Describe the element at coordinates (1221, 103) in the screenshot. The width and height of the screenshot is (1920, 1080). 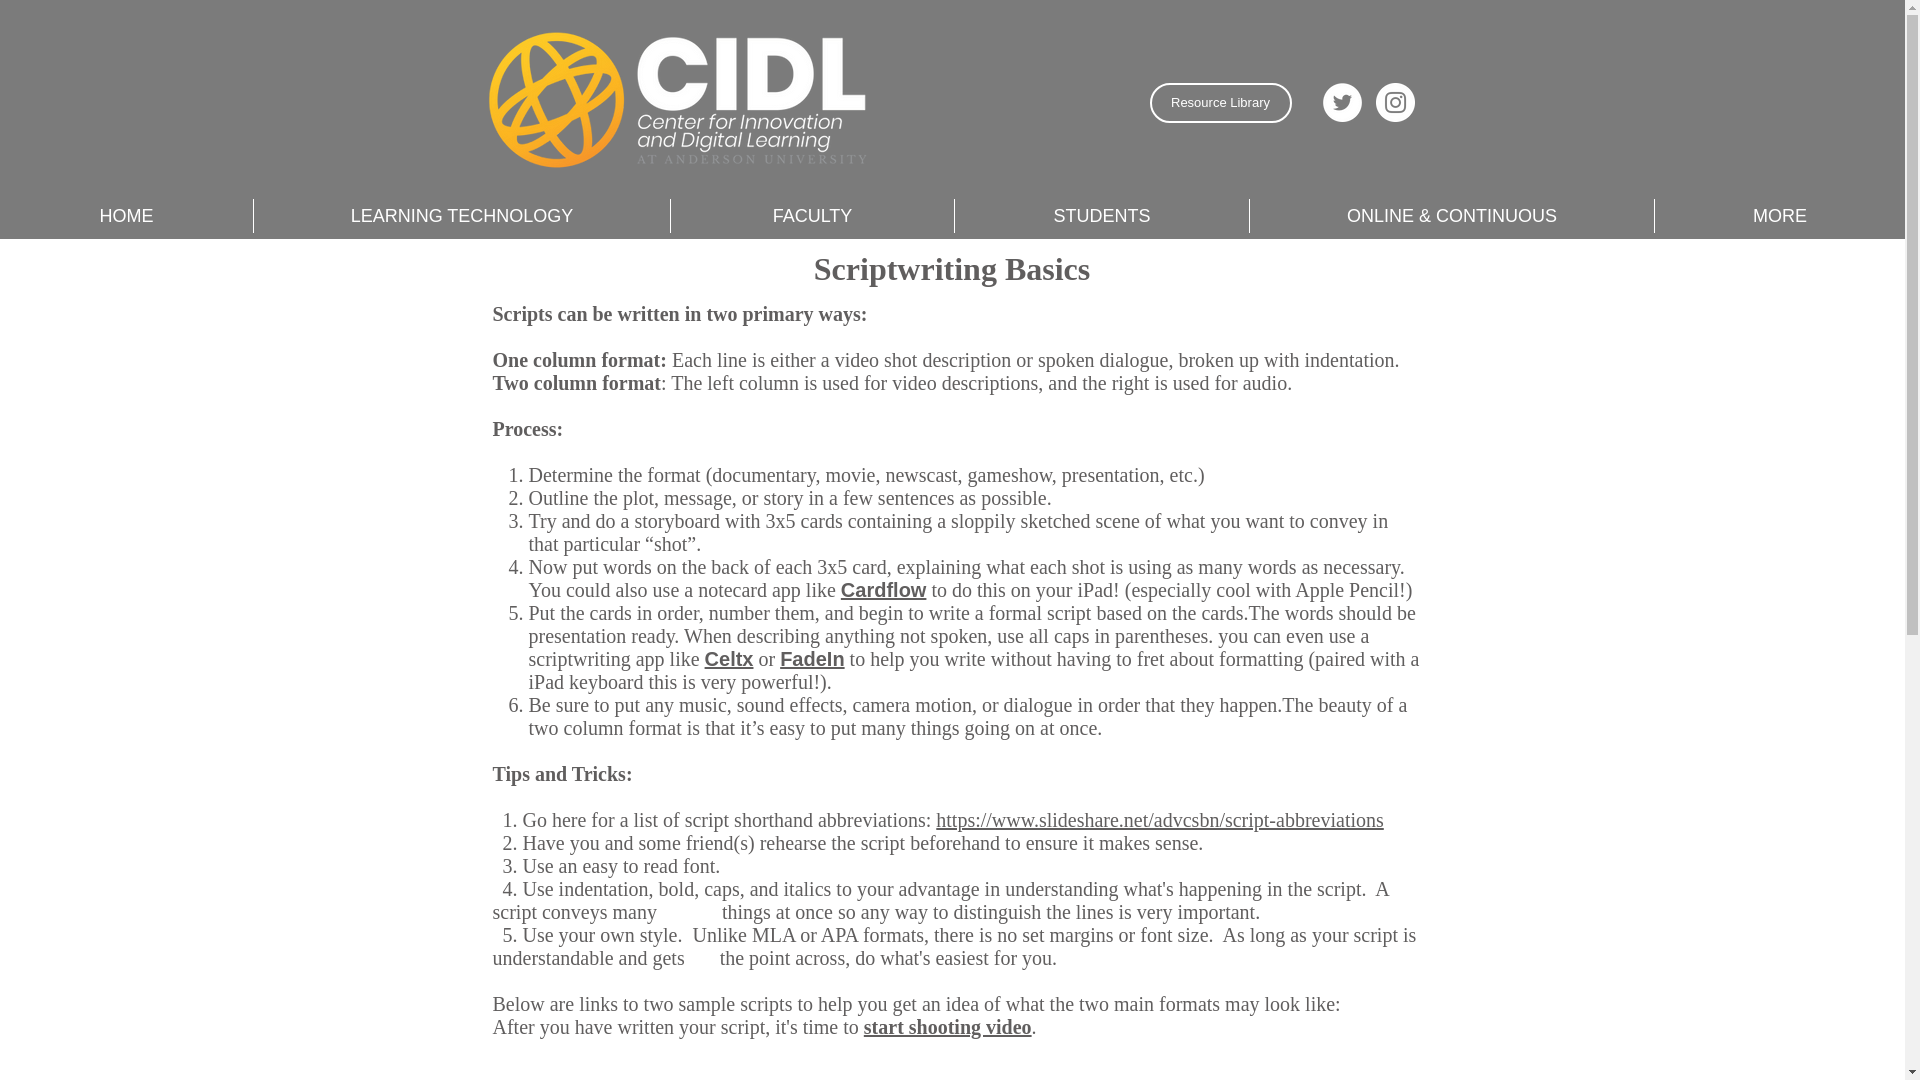
I see `Resource Library` at that location.